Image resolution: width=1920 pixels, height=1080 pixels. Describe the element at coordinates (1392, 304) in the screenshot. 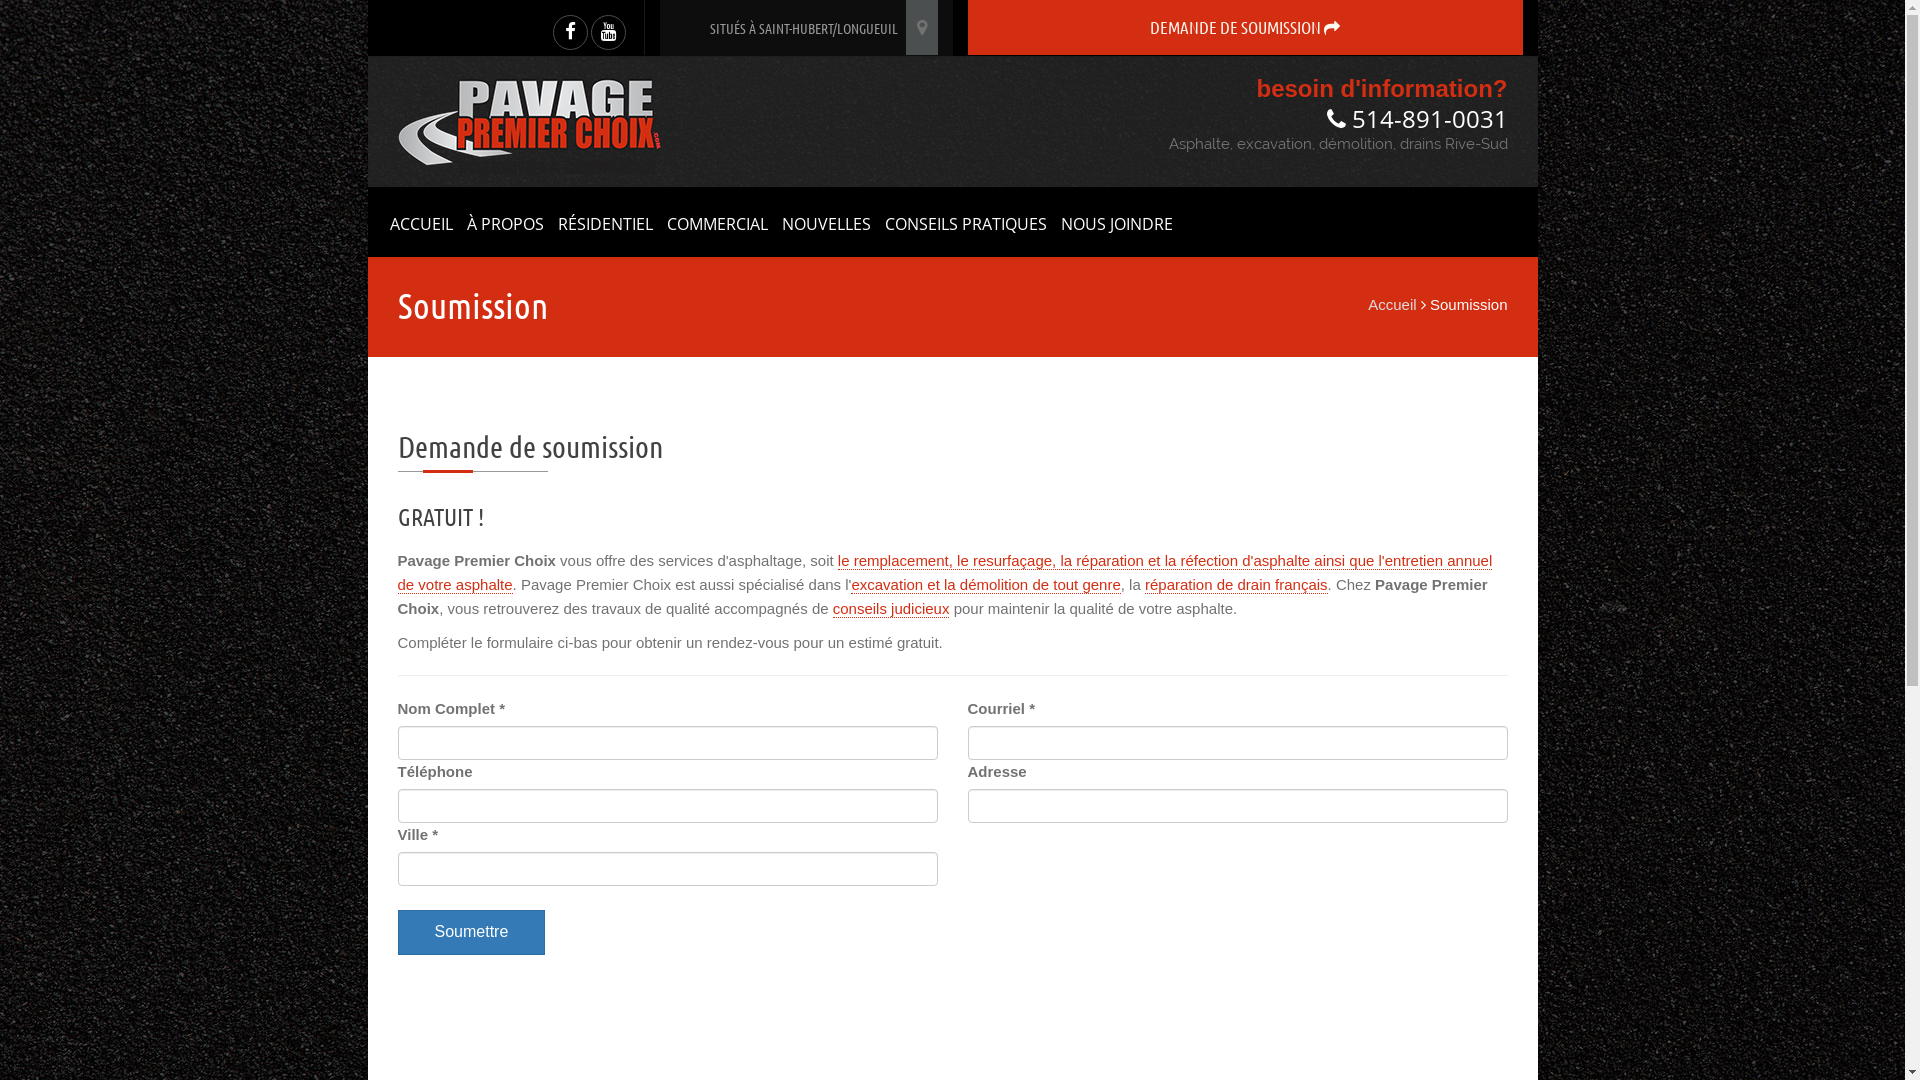

I see `Accueil` at that location.